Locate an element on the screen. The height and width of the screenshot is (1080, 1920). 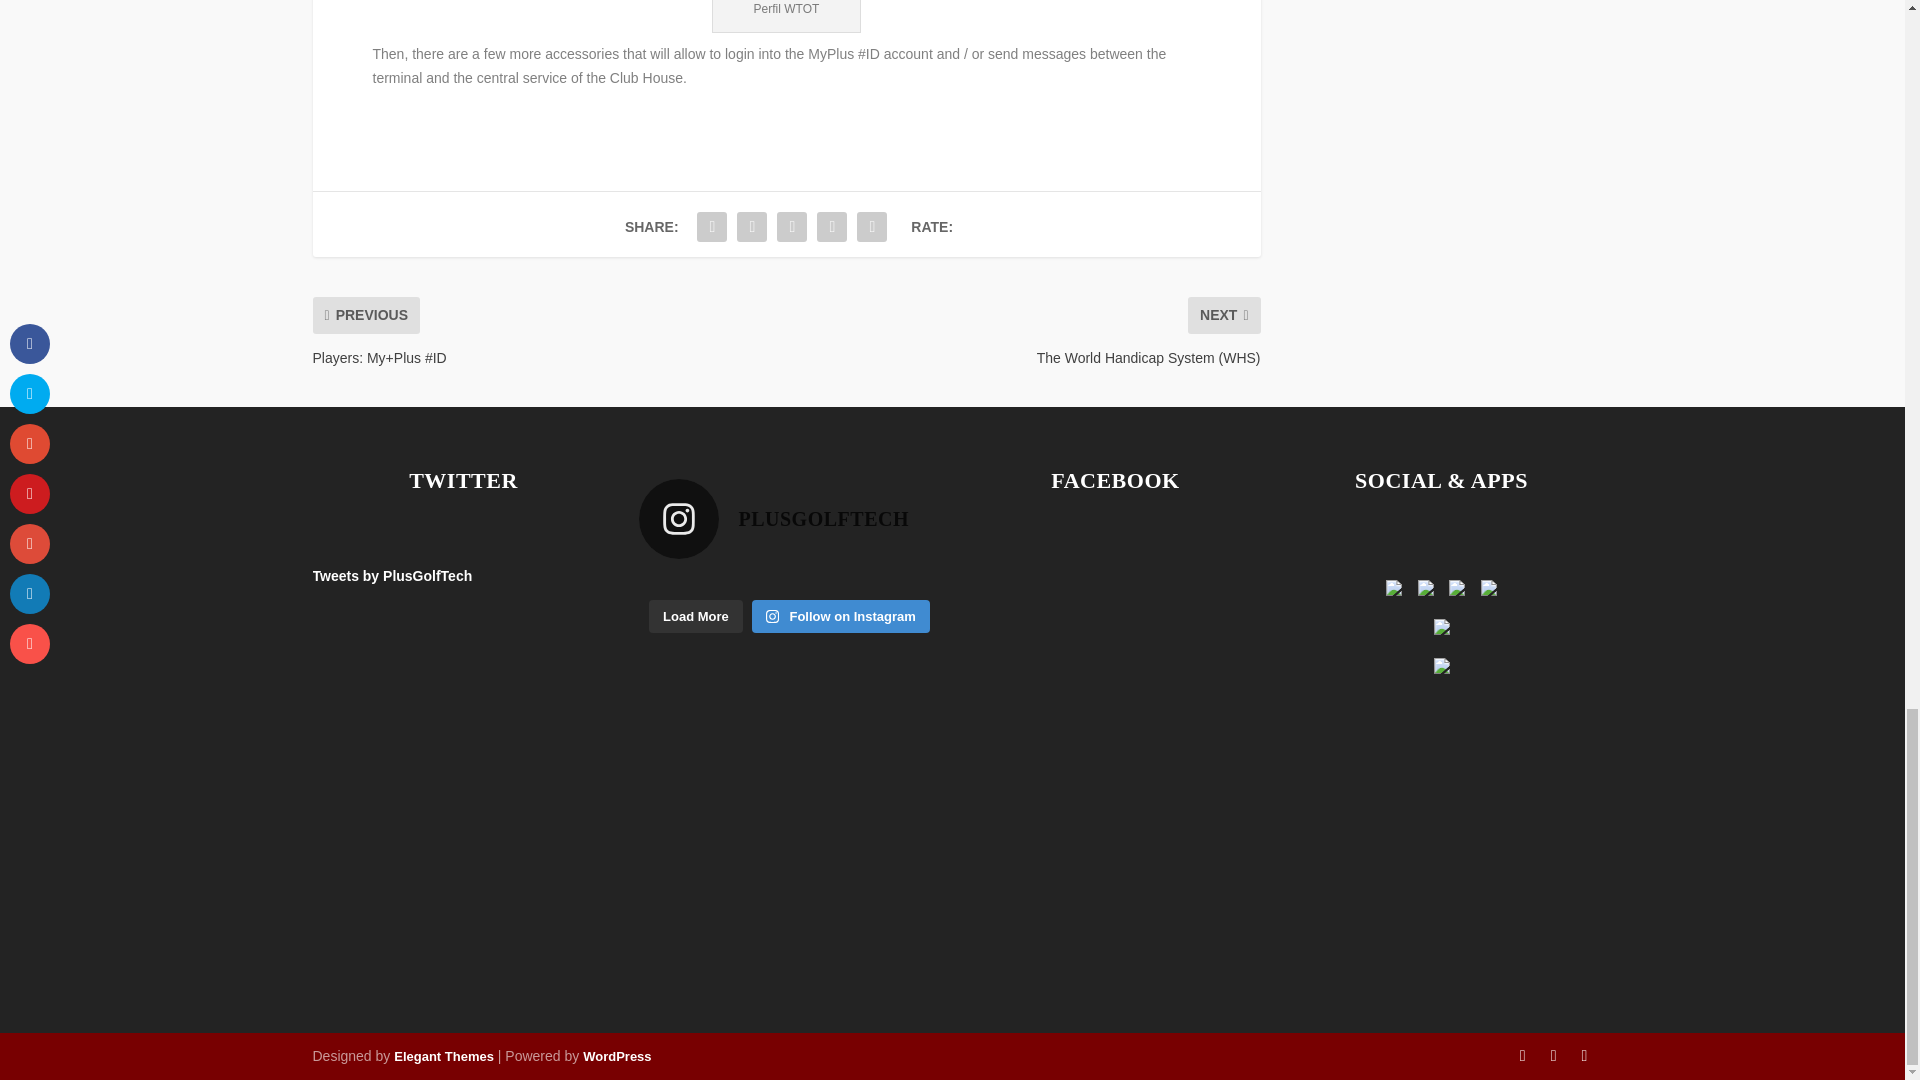
Follow on Instagram is located at coordinates (840, 616).